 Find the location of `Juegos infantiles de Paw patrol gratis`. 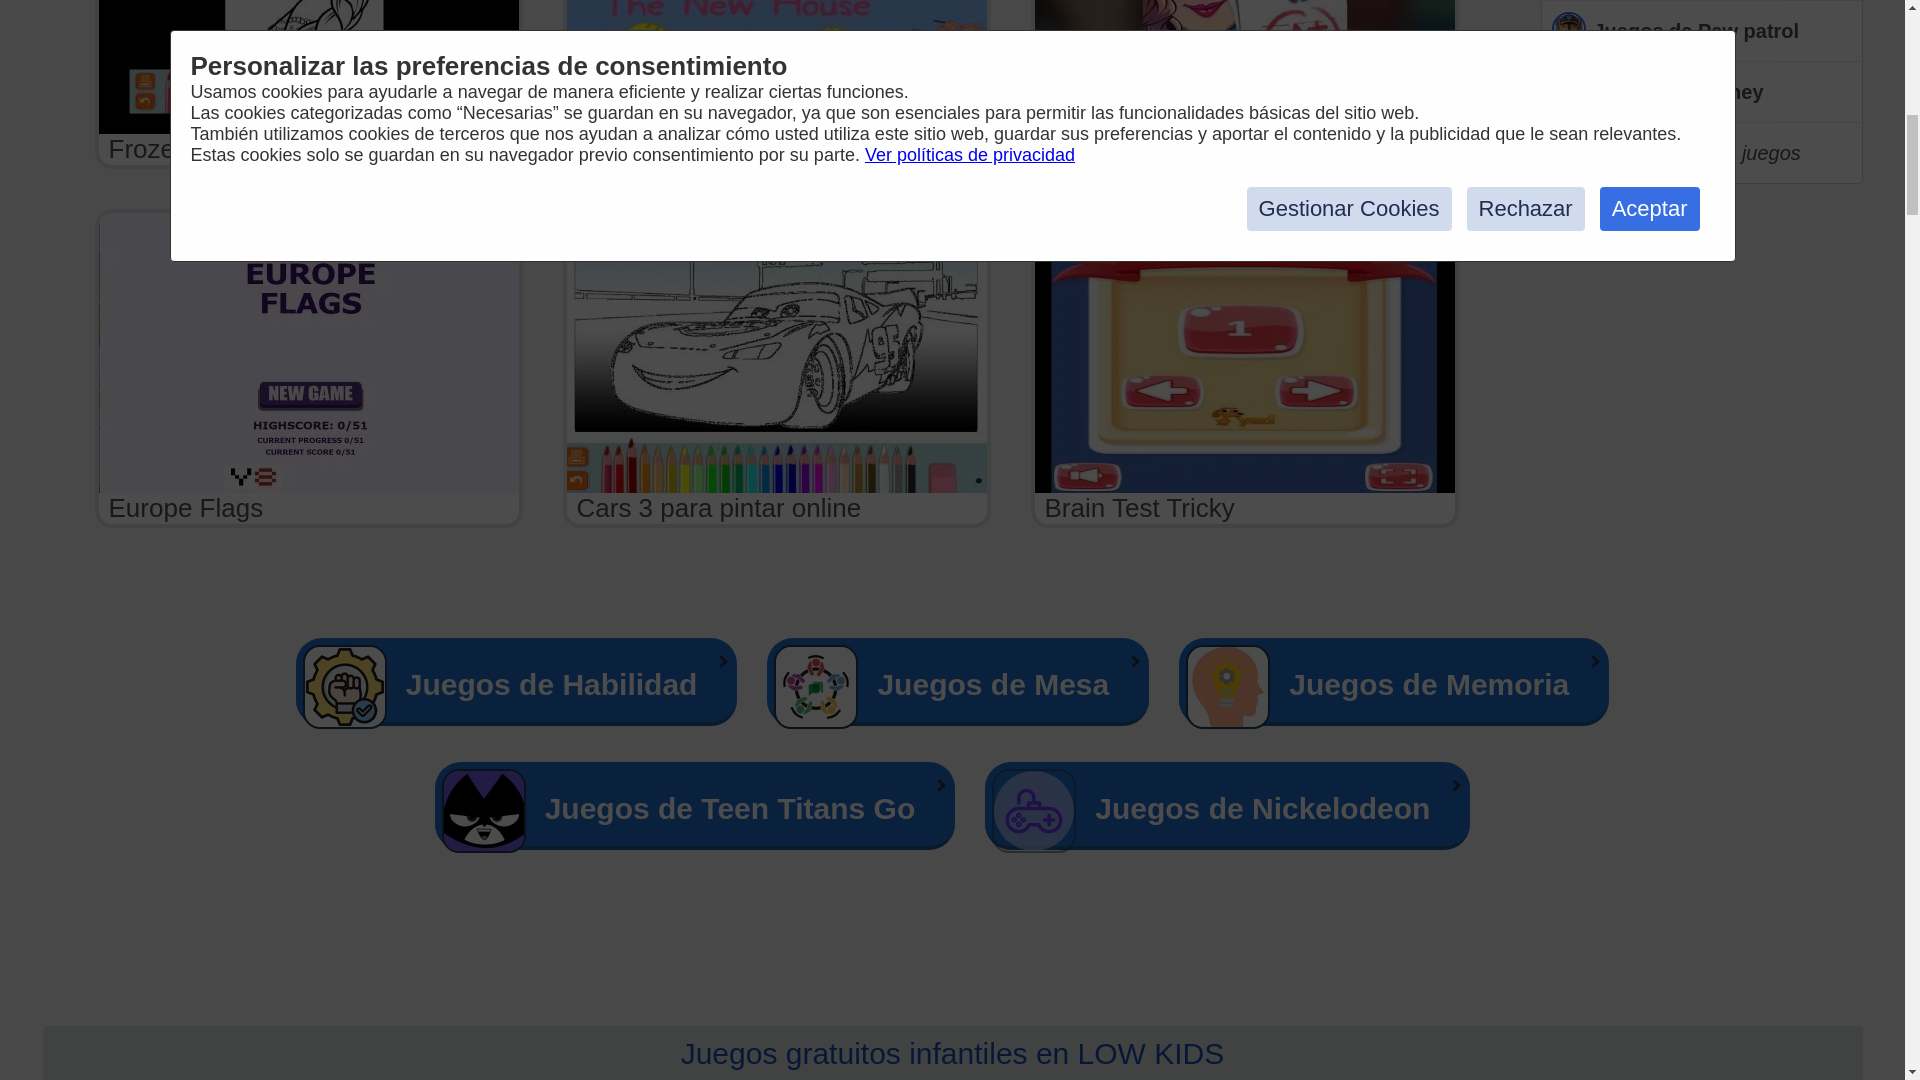

Juegos infantiles de Paw patrol gratis is located at coordinates (1702, 31).